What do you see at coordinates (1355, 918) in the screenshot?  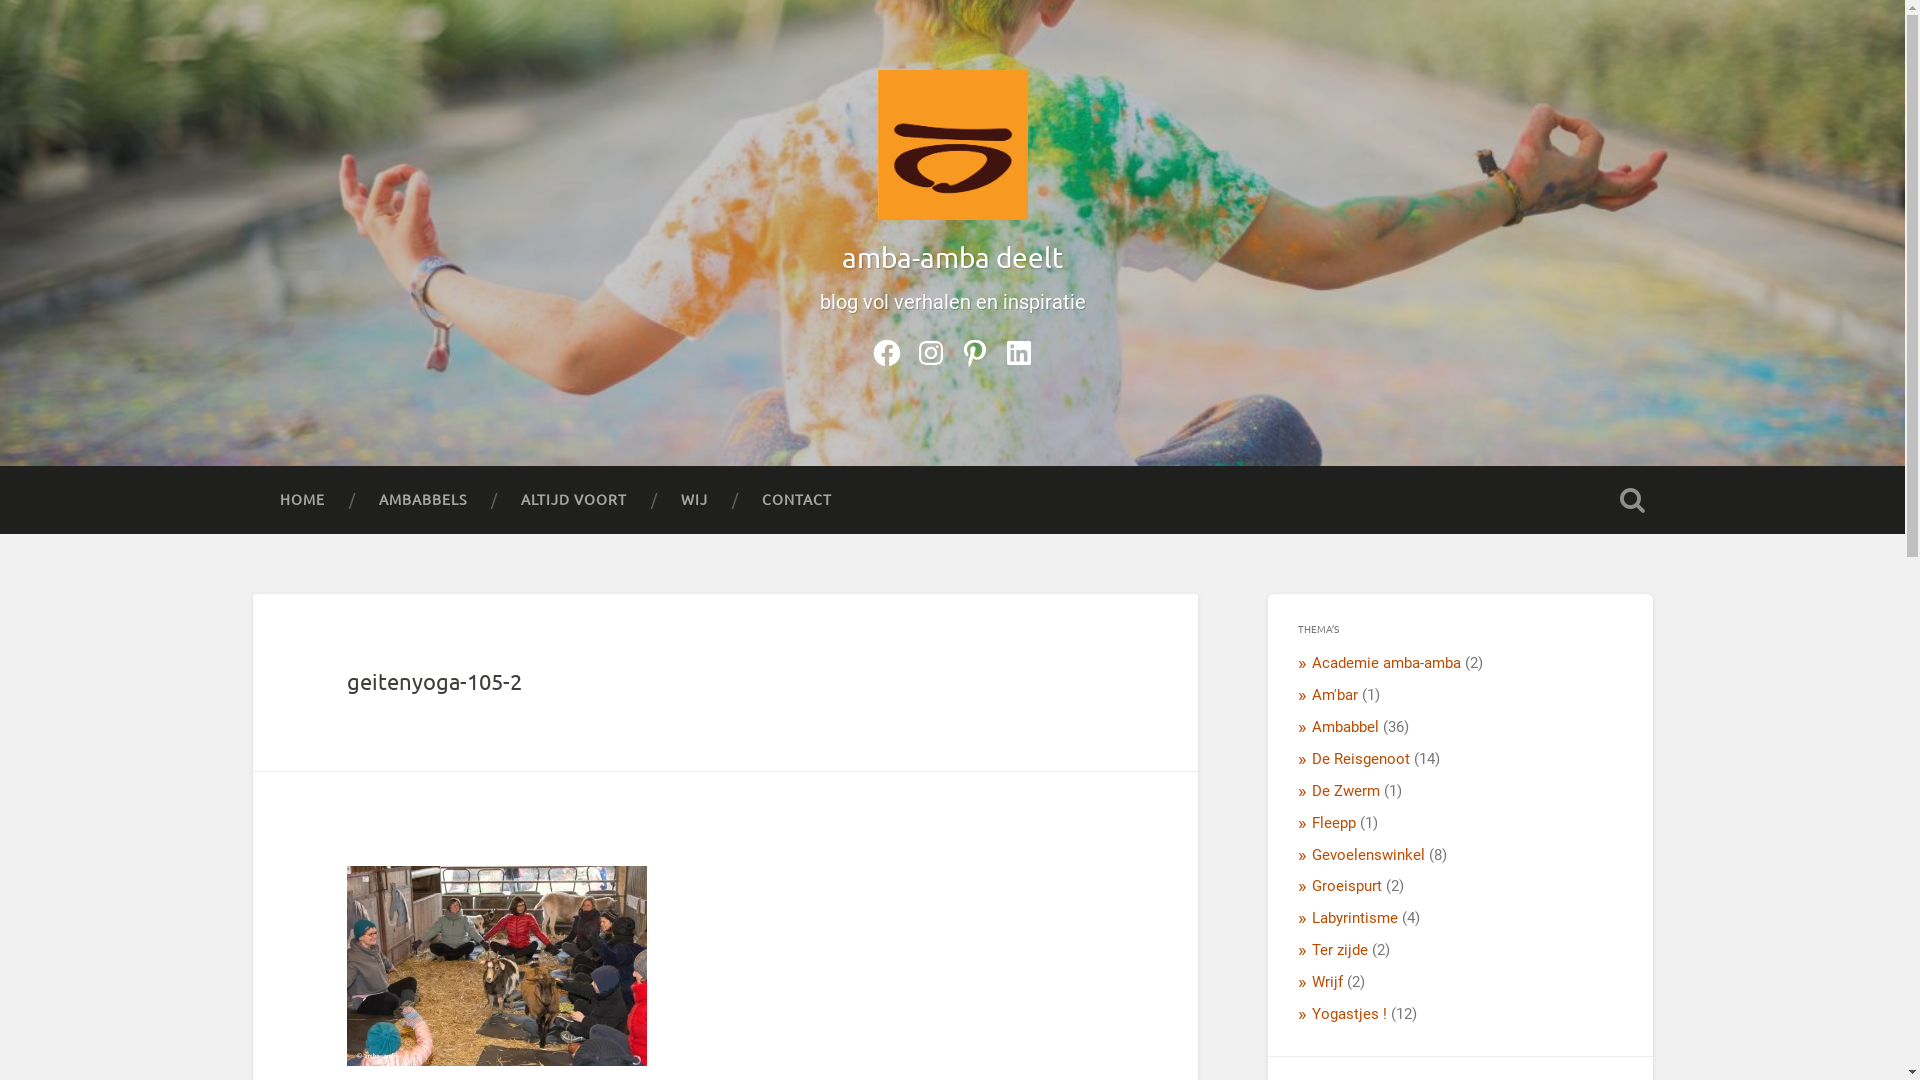 I see `Labyrintisme` at bounding box center [1355, 918].